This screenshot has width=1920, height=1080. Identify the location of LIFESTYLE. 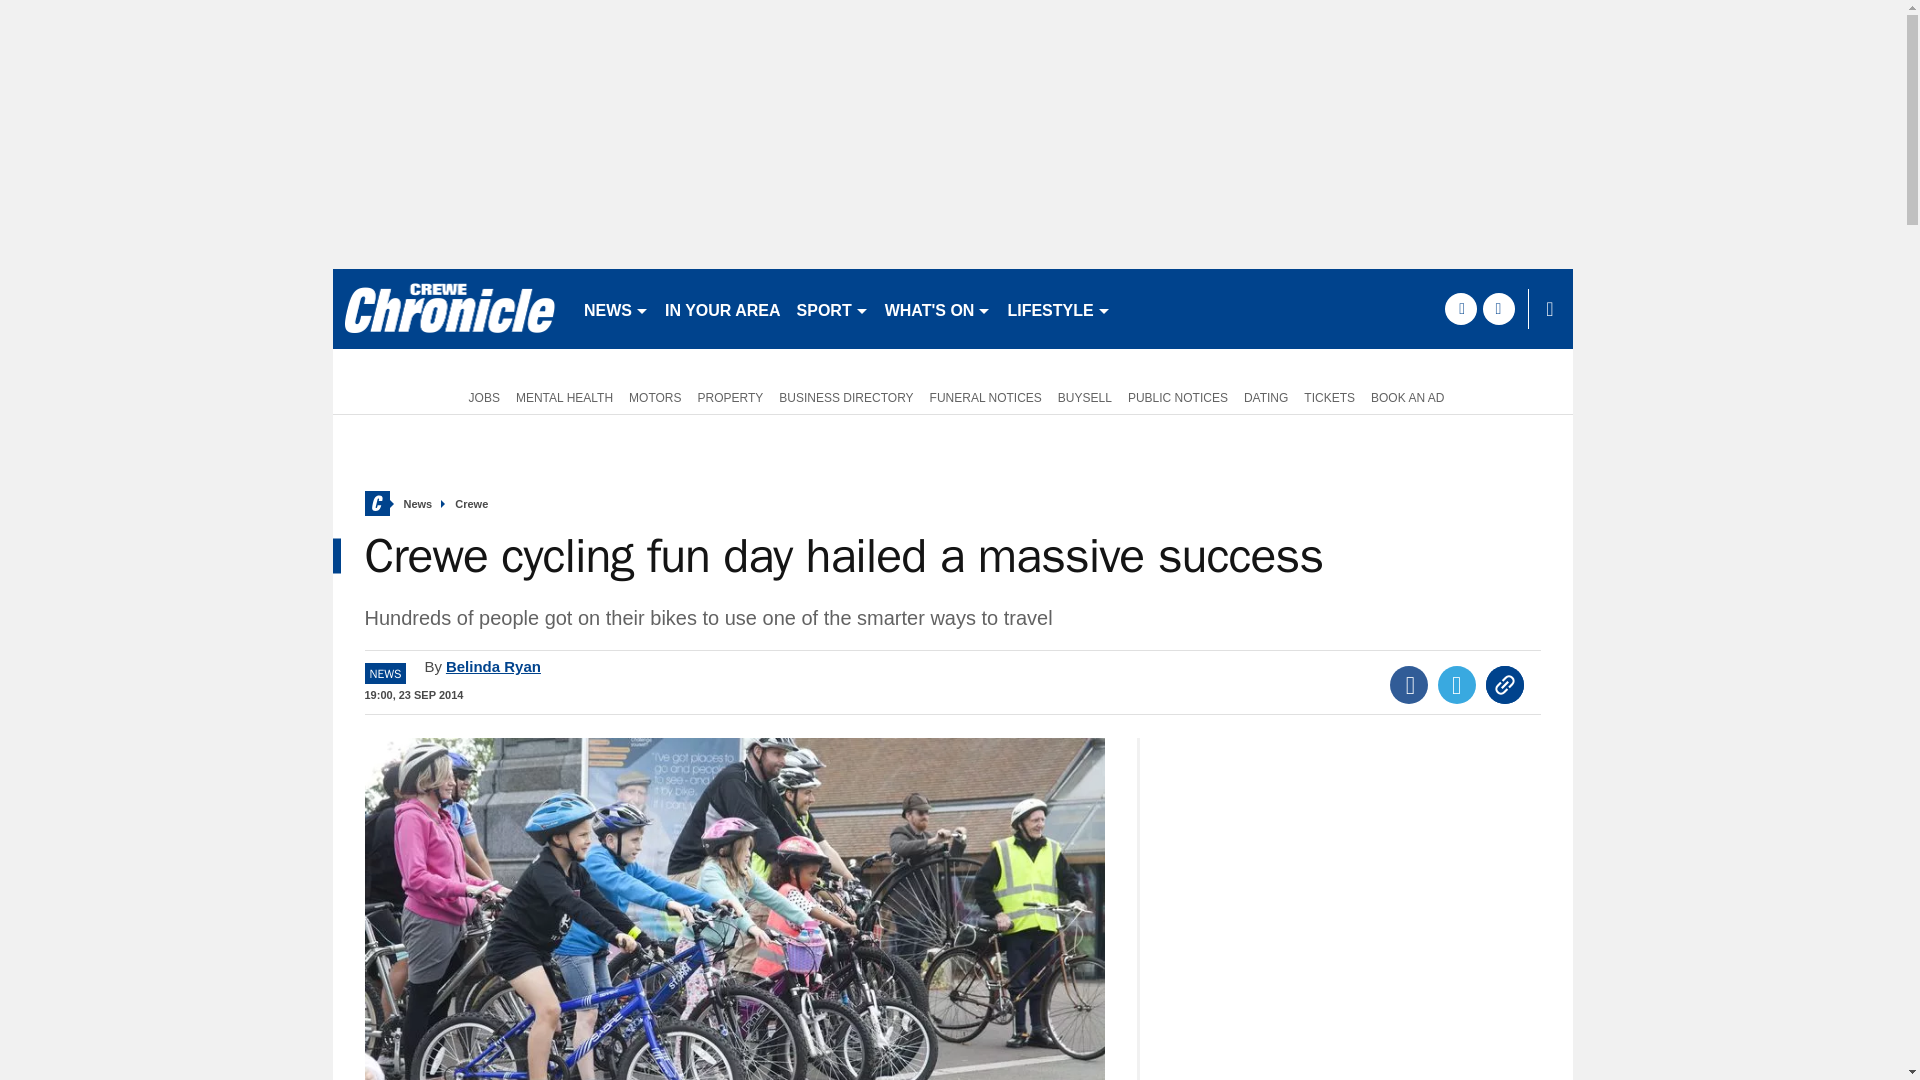
(1058, 308).